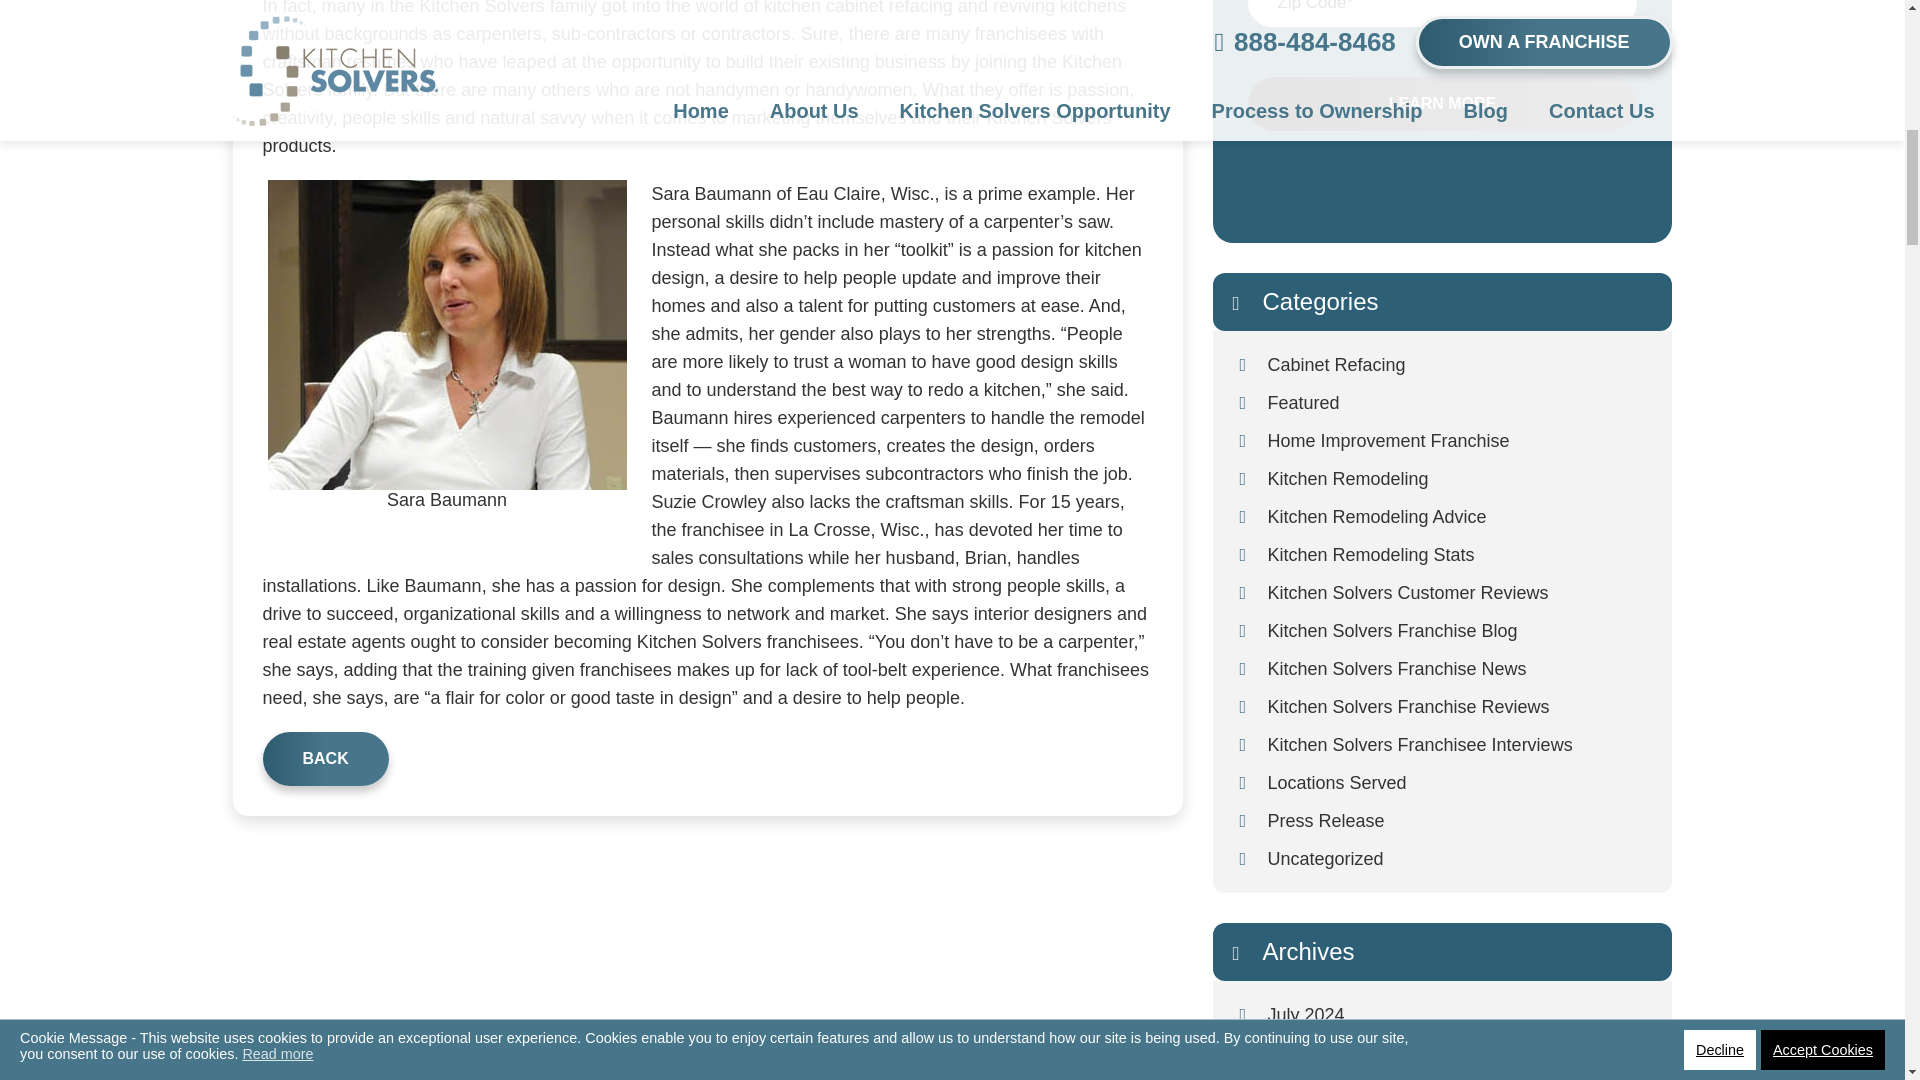  I want to click on Kitchen Solvers Franchisee Interviews, so click(1460, 744).